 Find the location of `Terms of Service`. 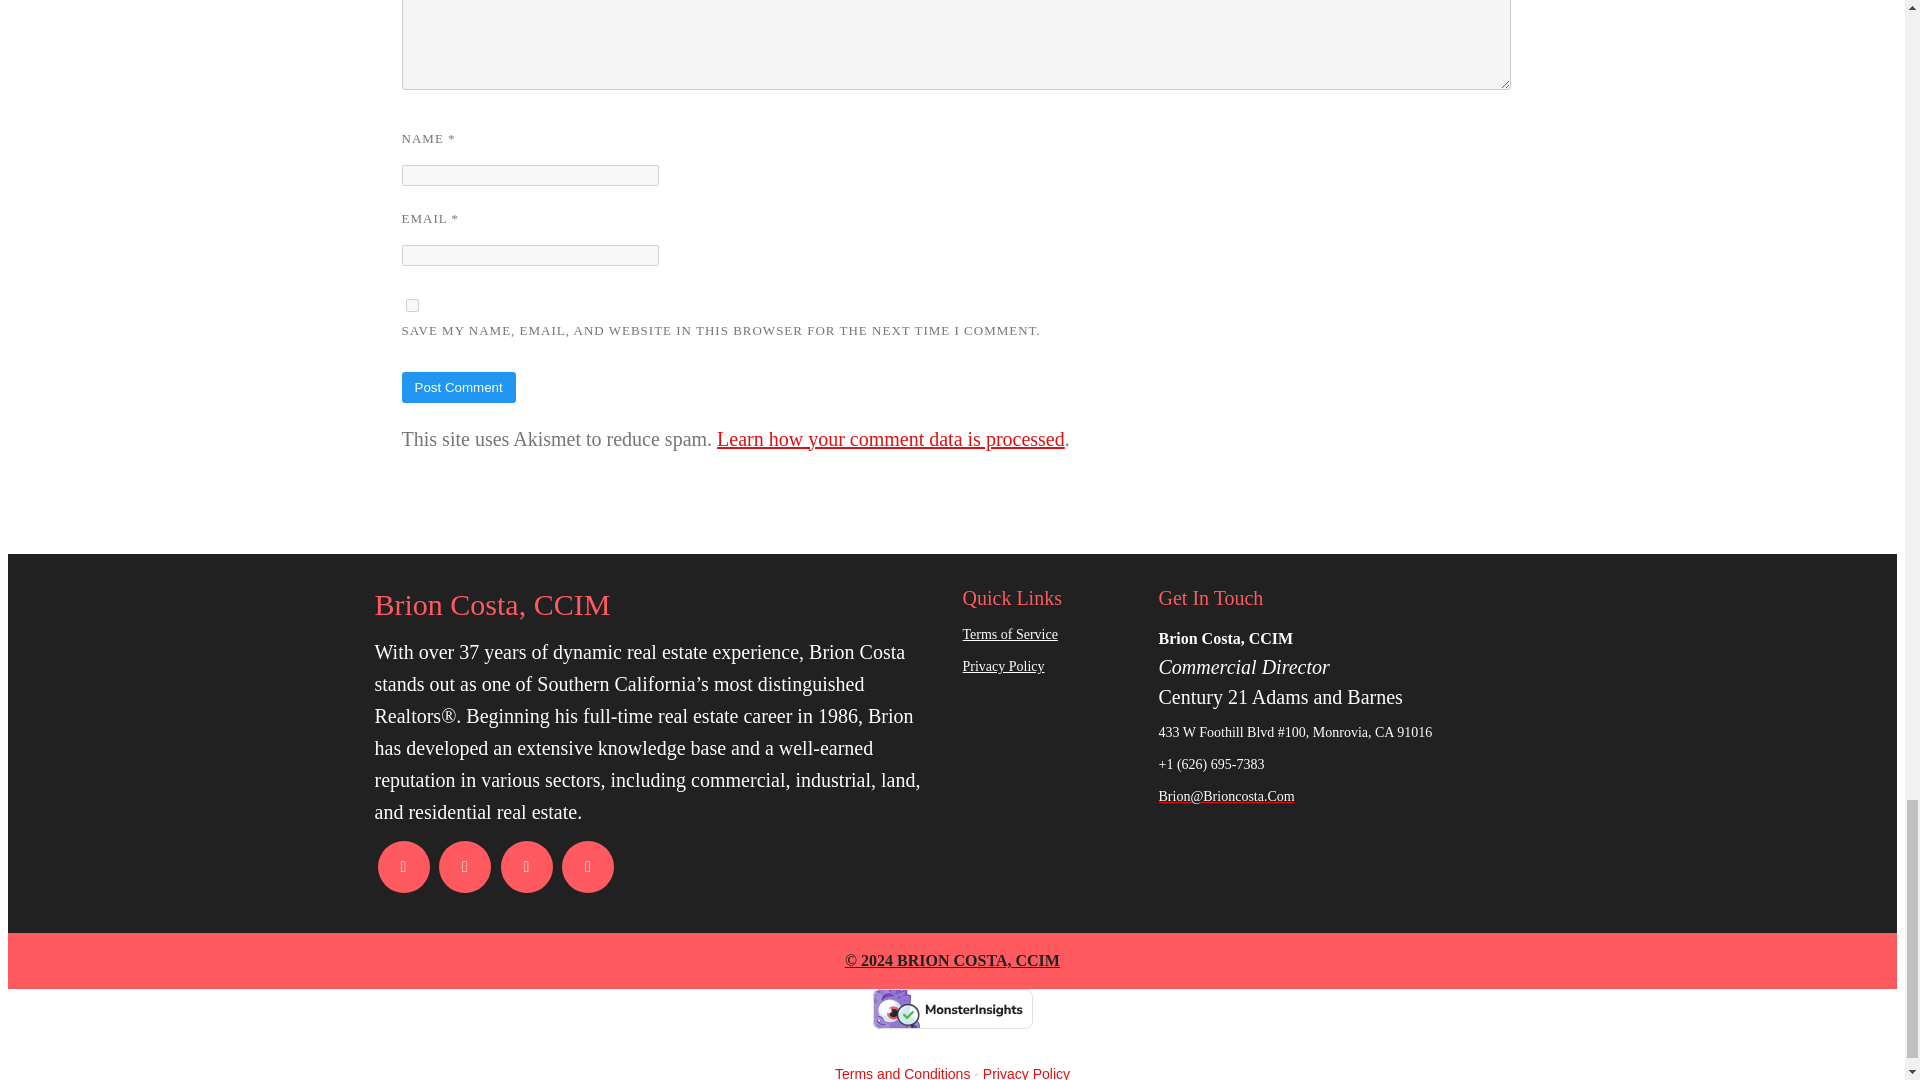

Terms of Service is located at coordinates (1050, 635).